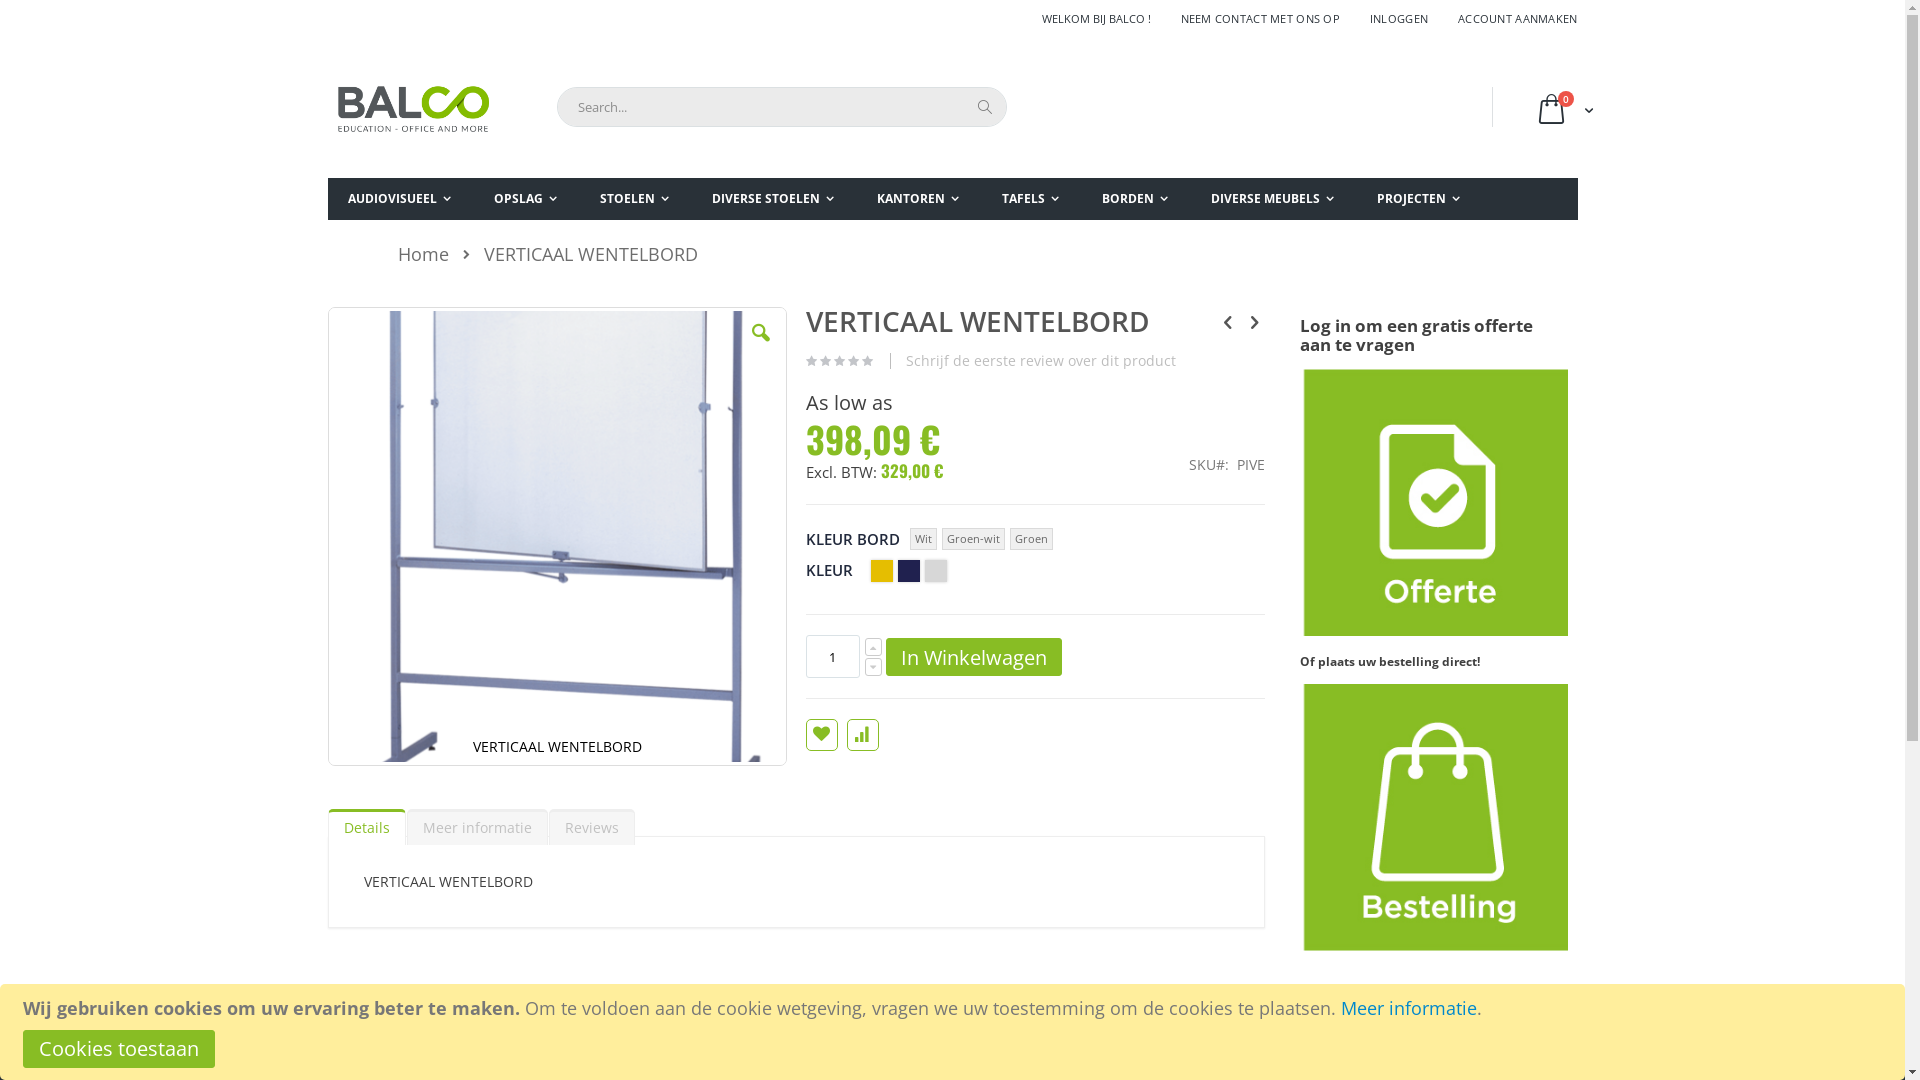 This screenshot has width=1920, height=1080. I want to click on Previous Product, so click(1228, 321).